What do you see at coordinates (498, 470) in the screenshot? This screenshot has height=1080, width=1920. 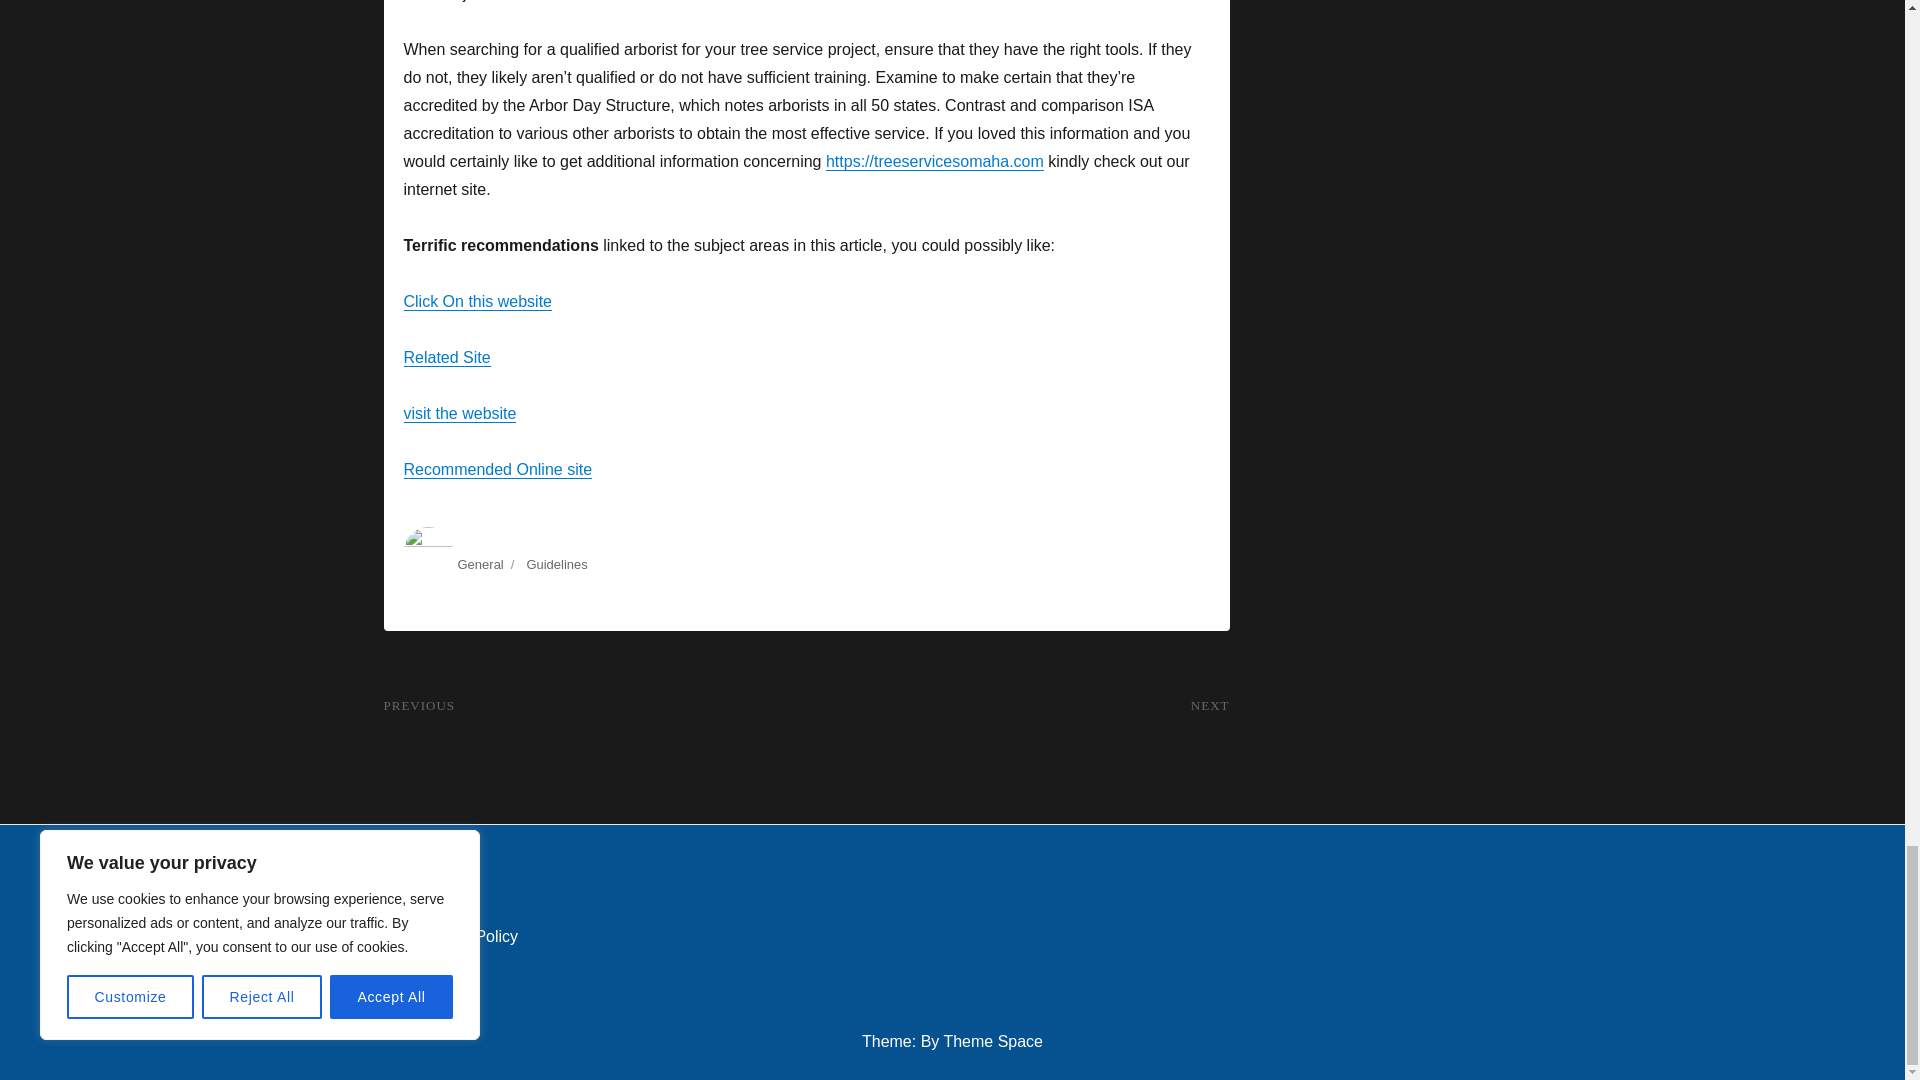 I see `Recommended Online site` at bounding box center [498, 470].